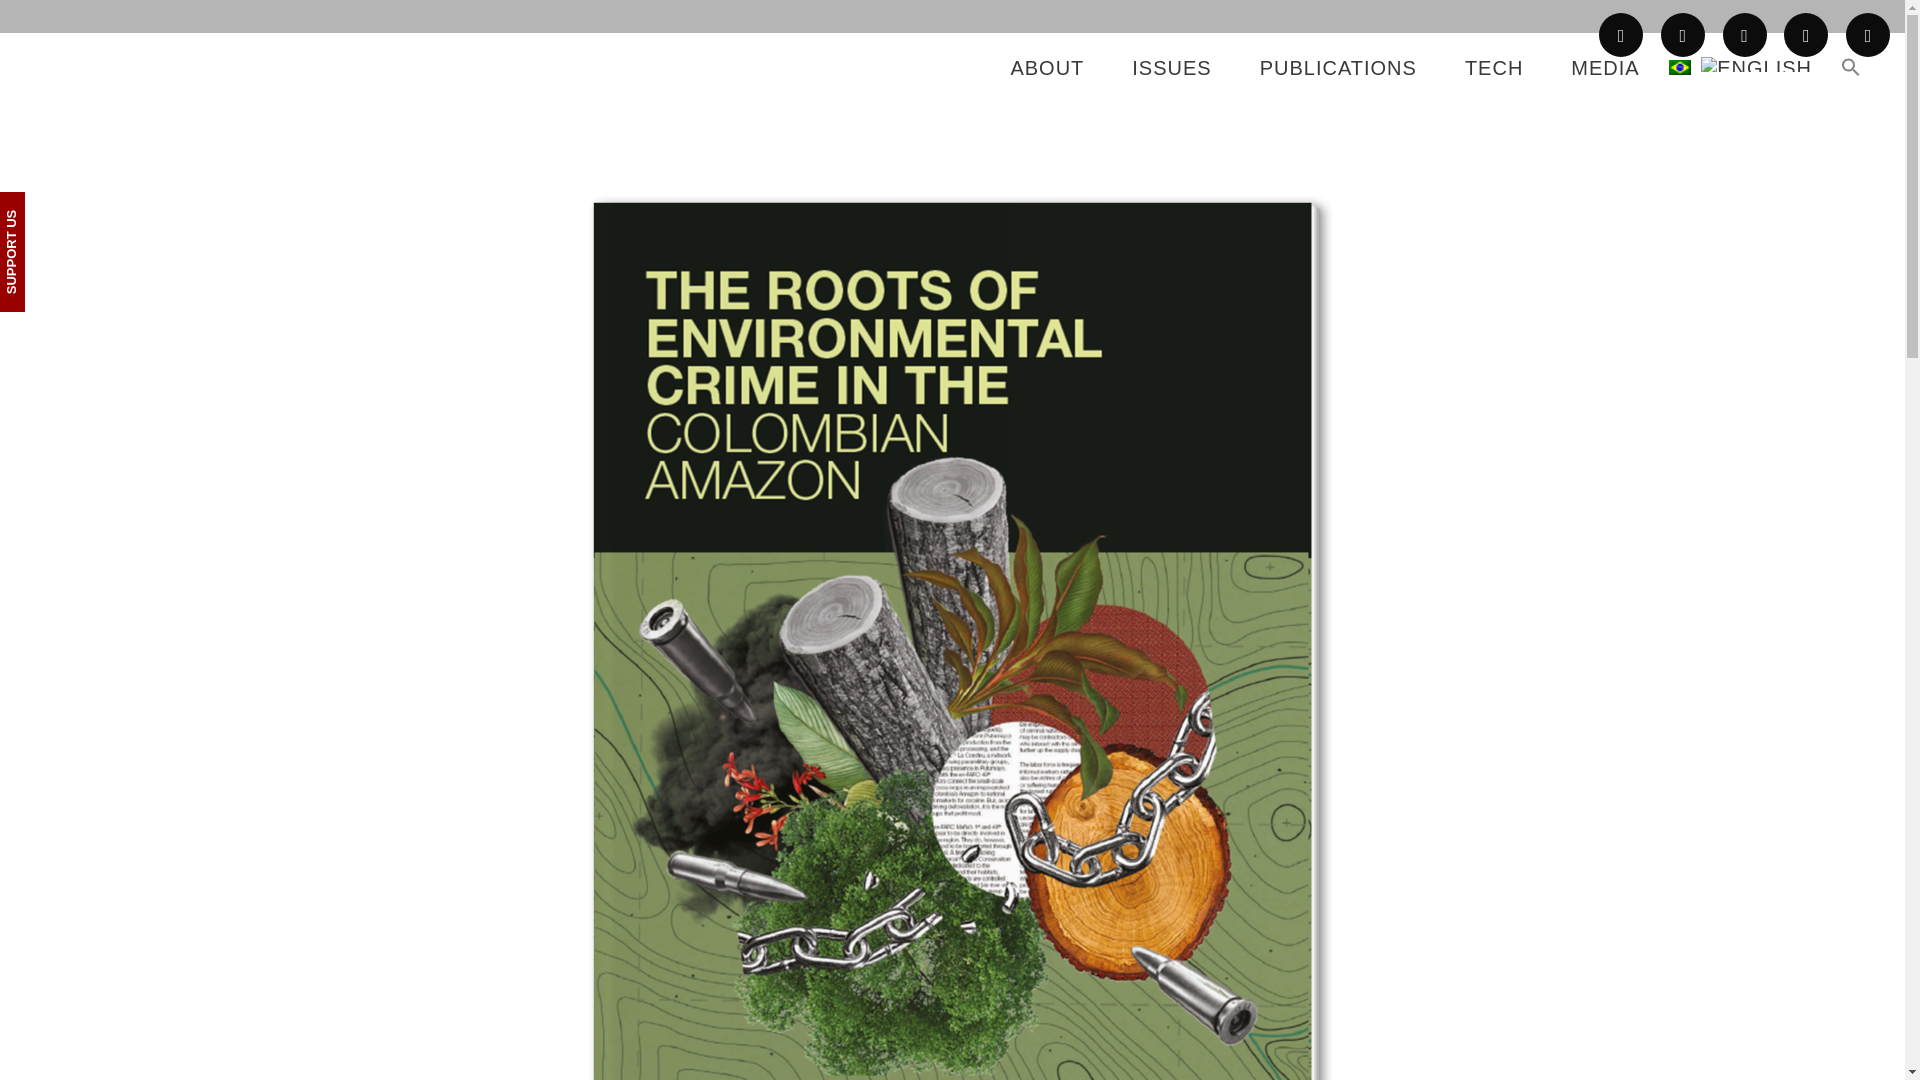  What do you see at coordinates (1604, 68) in the screenshot?
I see `MEDIA` at bounding box center [1604, 68].